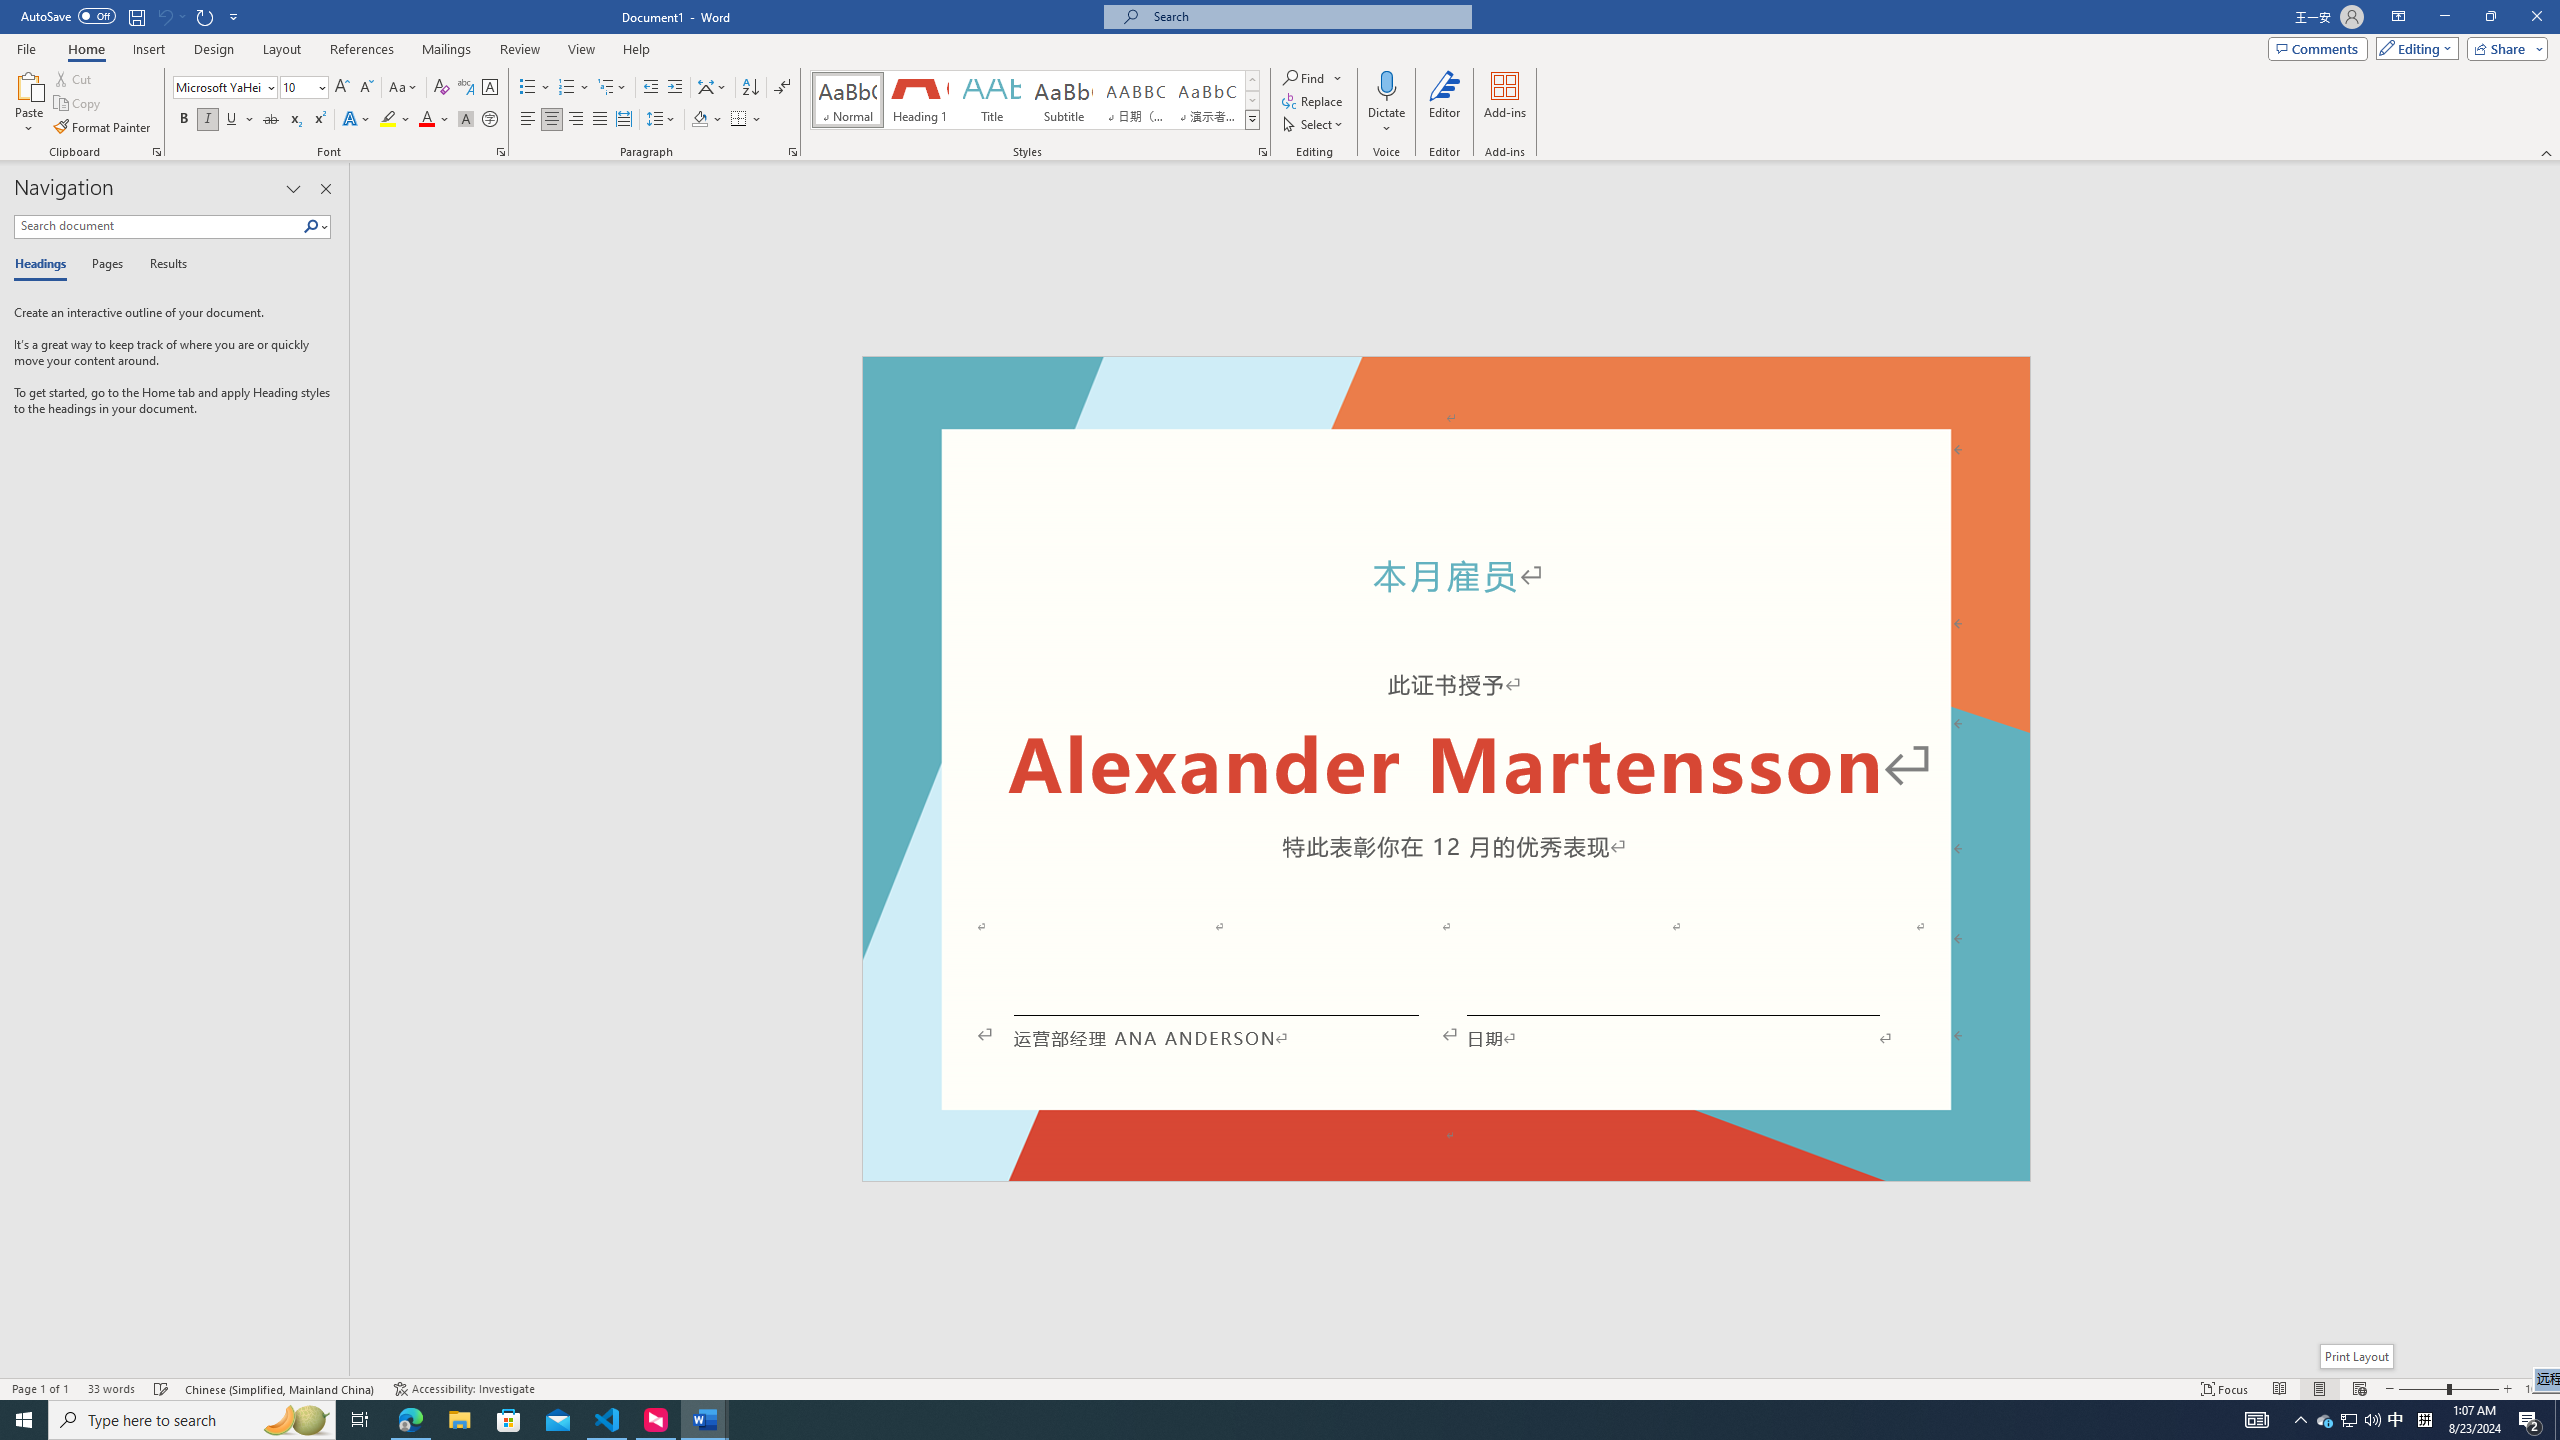 The height and width of the screenshot is (1440, 2560). I want to click on Spelling and Grammar Check Checking, so click(162, 1389).